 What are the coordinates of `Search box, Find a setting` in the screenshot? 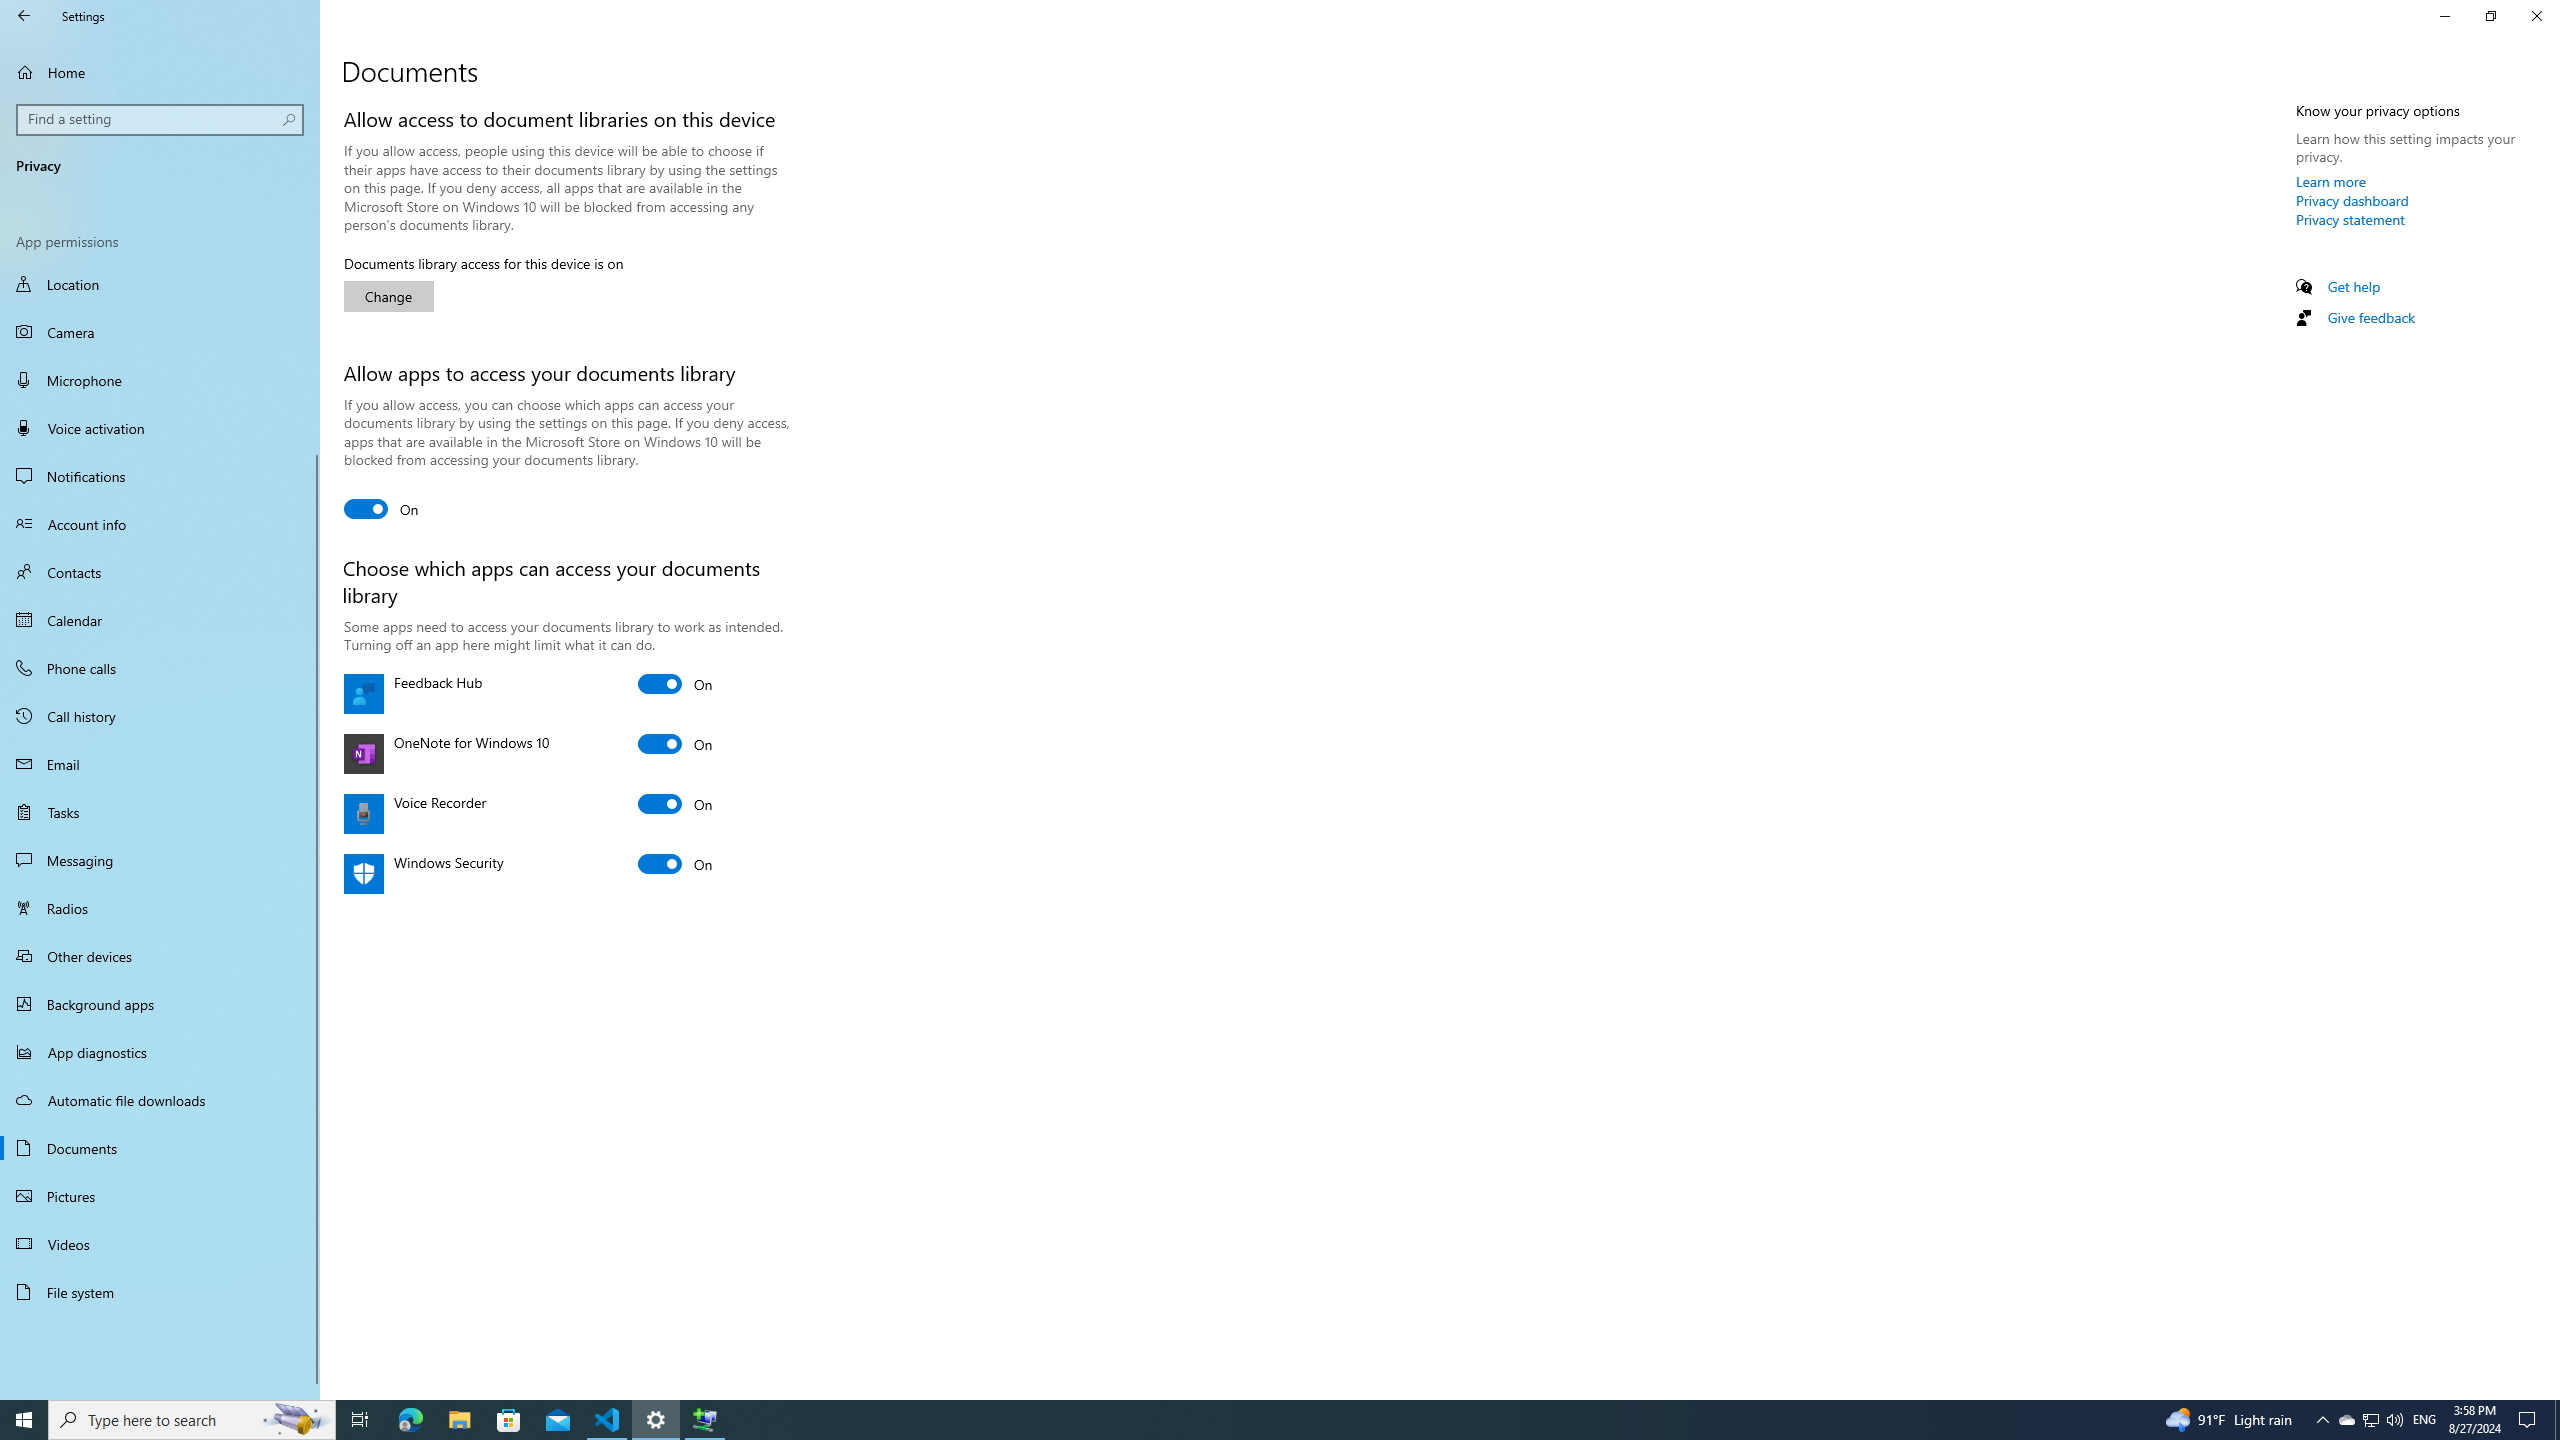 It's located at (161, 119).